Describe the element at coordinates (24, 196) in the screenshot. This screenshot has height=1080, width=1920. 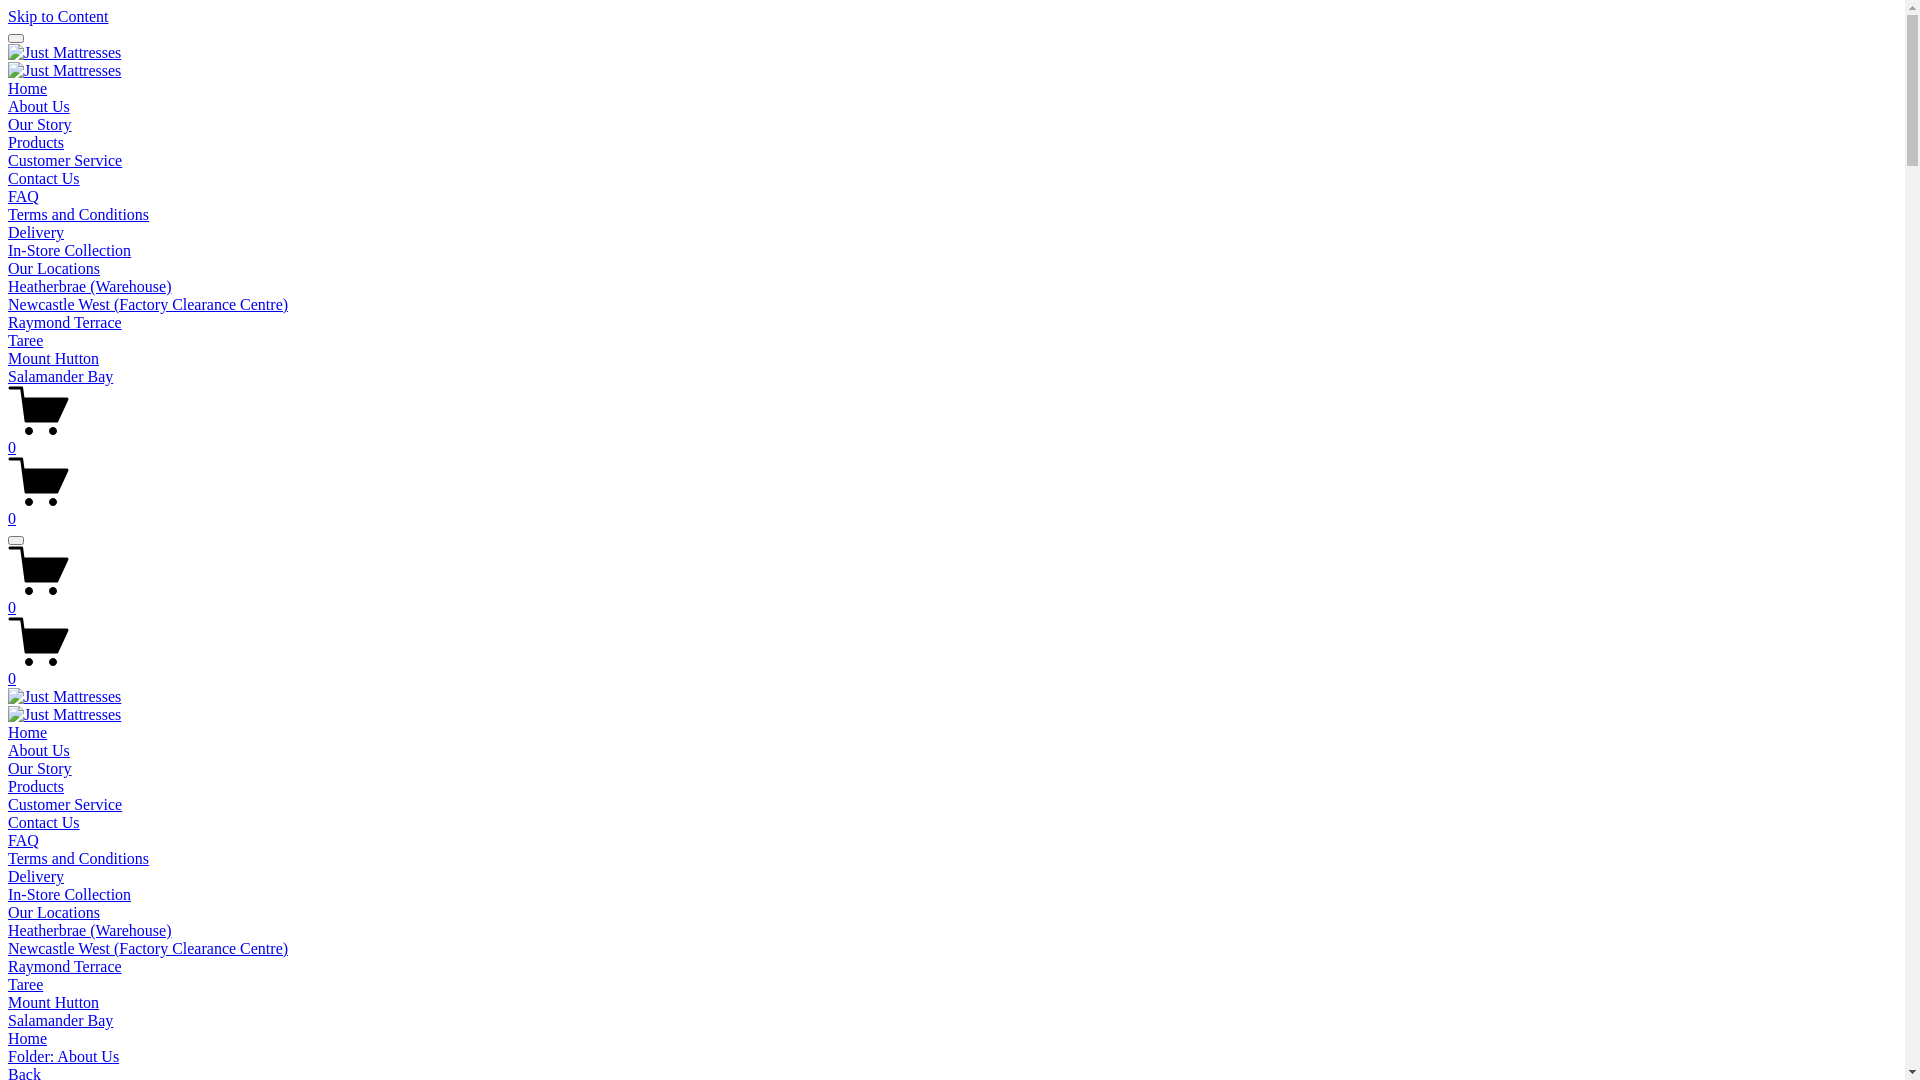
I see `FAQ` at that location.